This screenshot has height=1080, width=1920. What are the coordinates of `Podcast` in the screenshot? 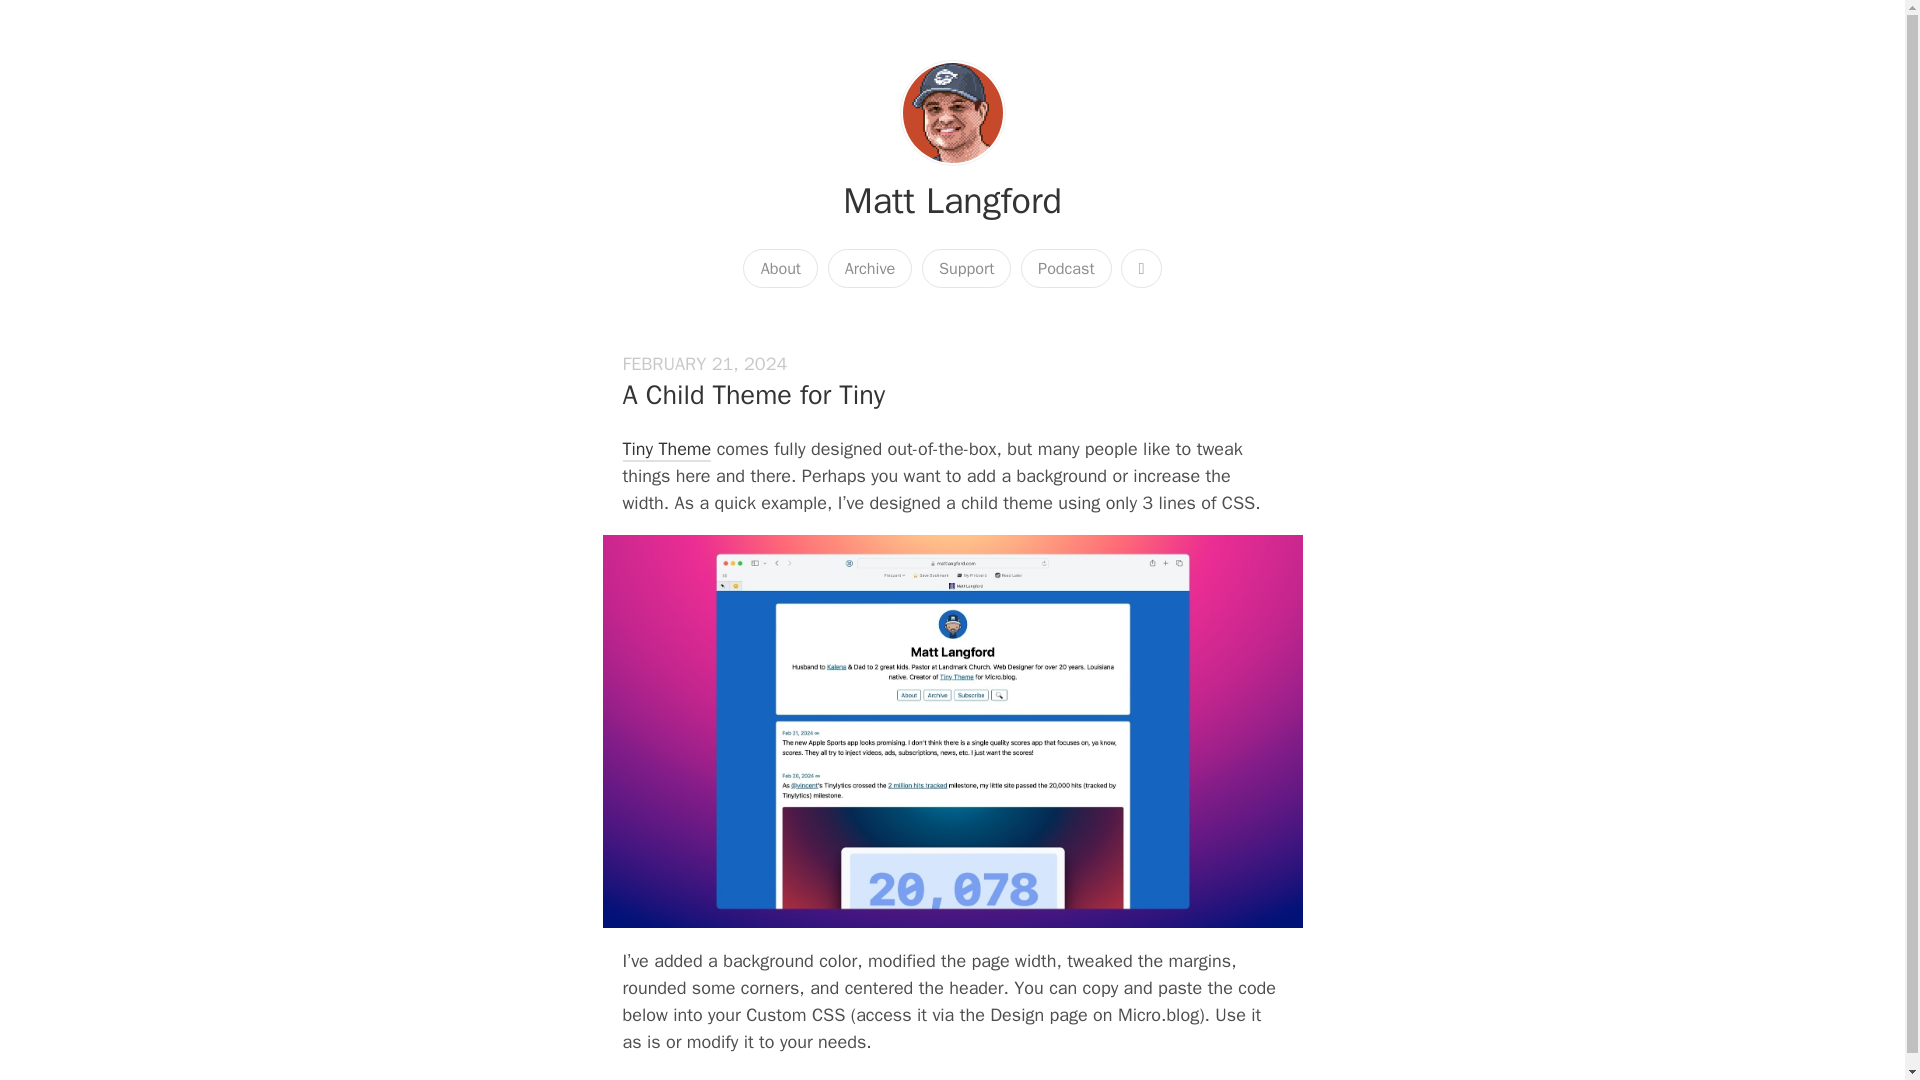 It's located at (1066, 268).